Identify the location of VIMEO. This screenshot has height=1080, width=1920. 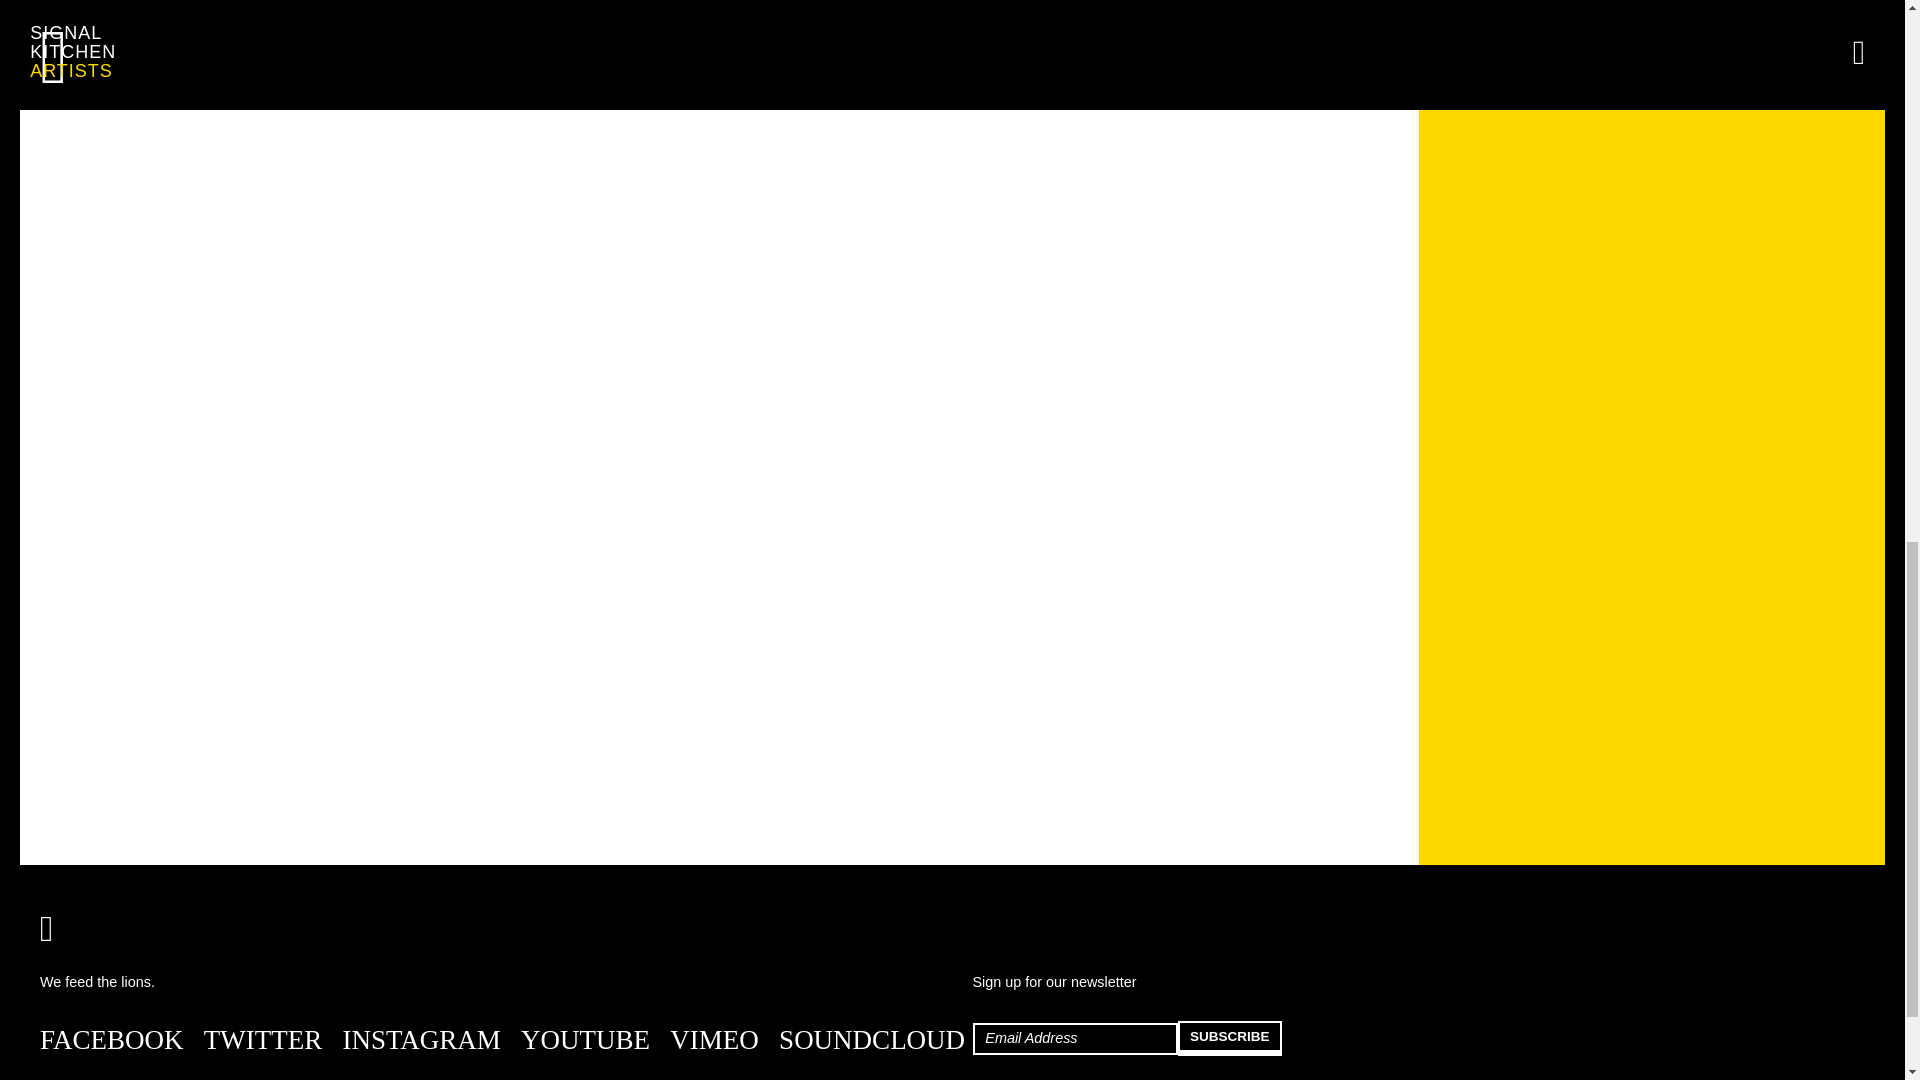
(714, 1040).